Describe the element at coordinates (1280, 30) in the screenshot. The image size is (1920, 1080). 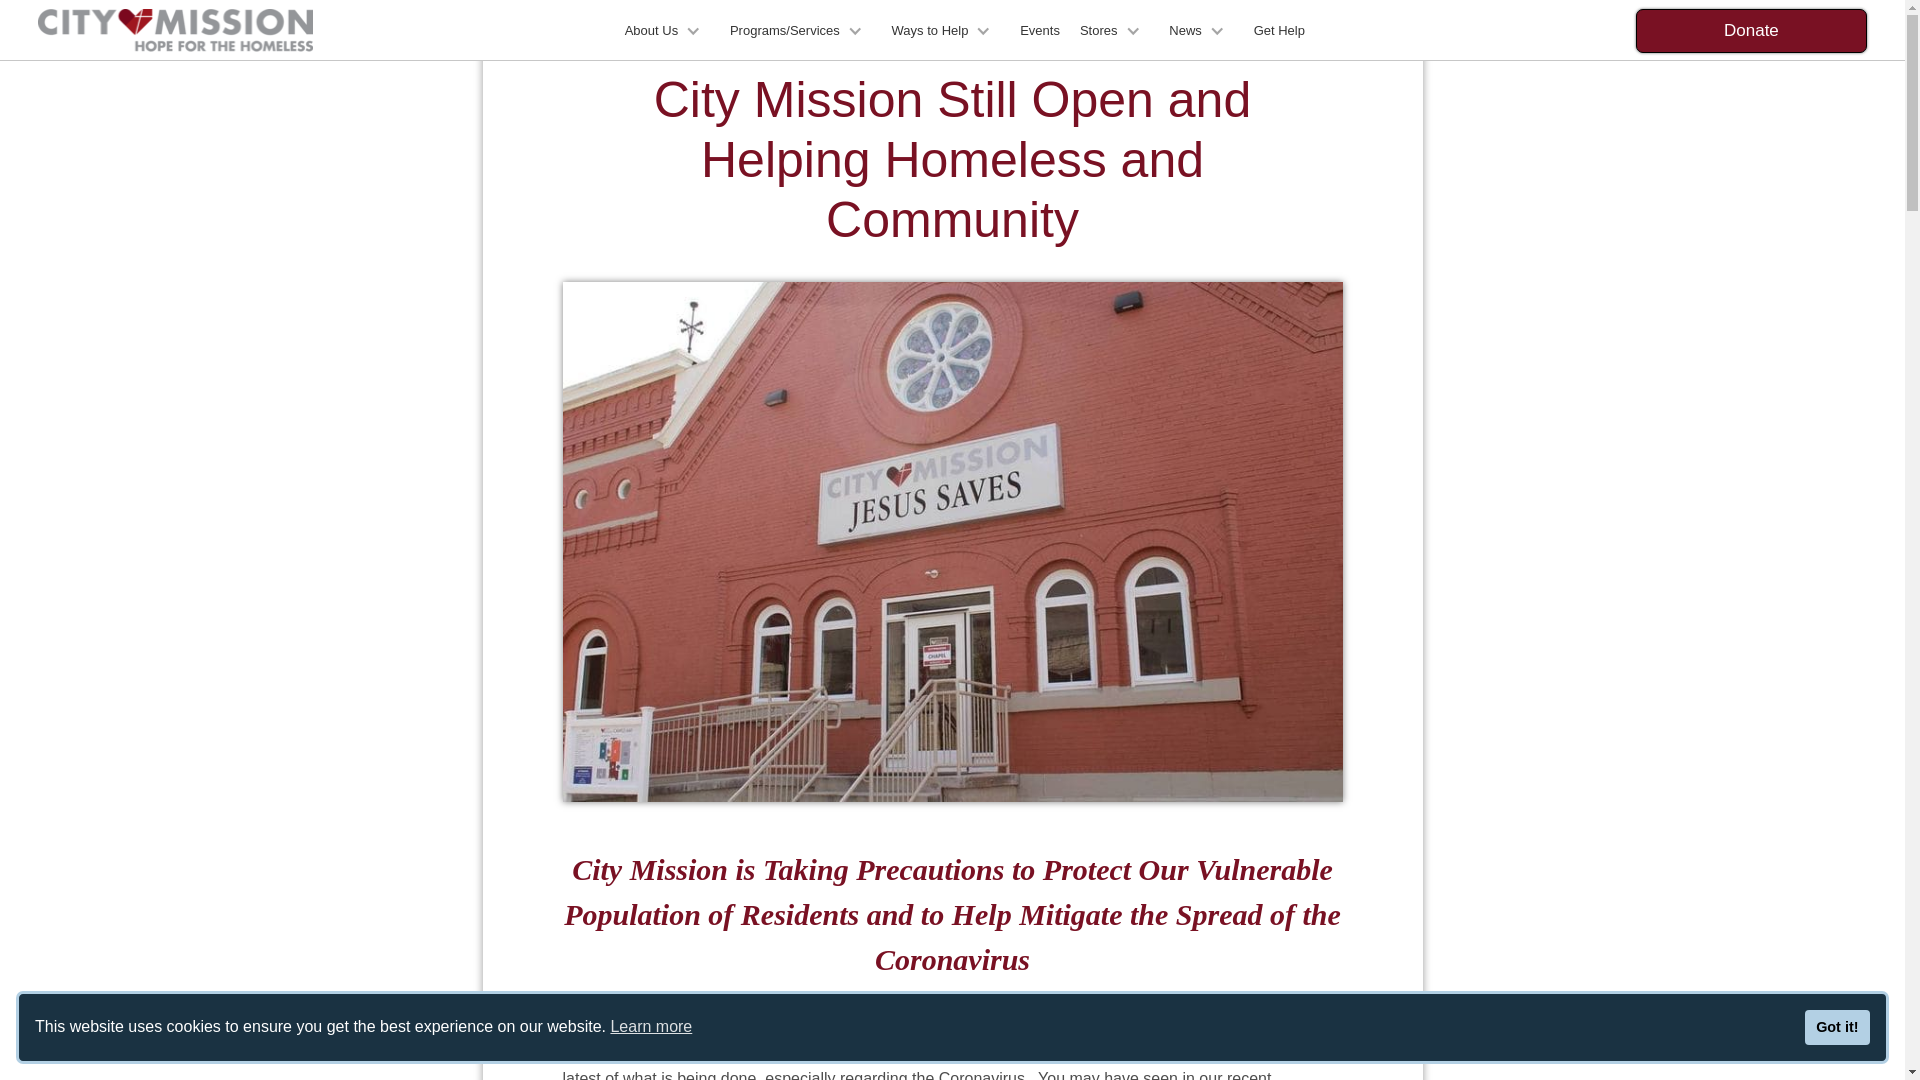
I see `Get Help` at that location.